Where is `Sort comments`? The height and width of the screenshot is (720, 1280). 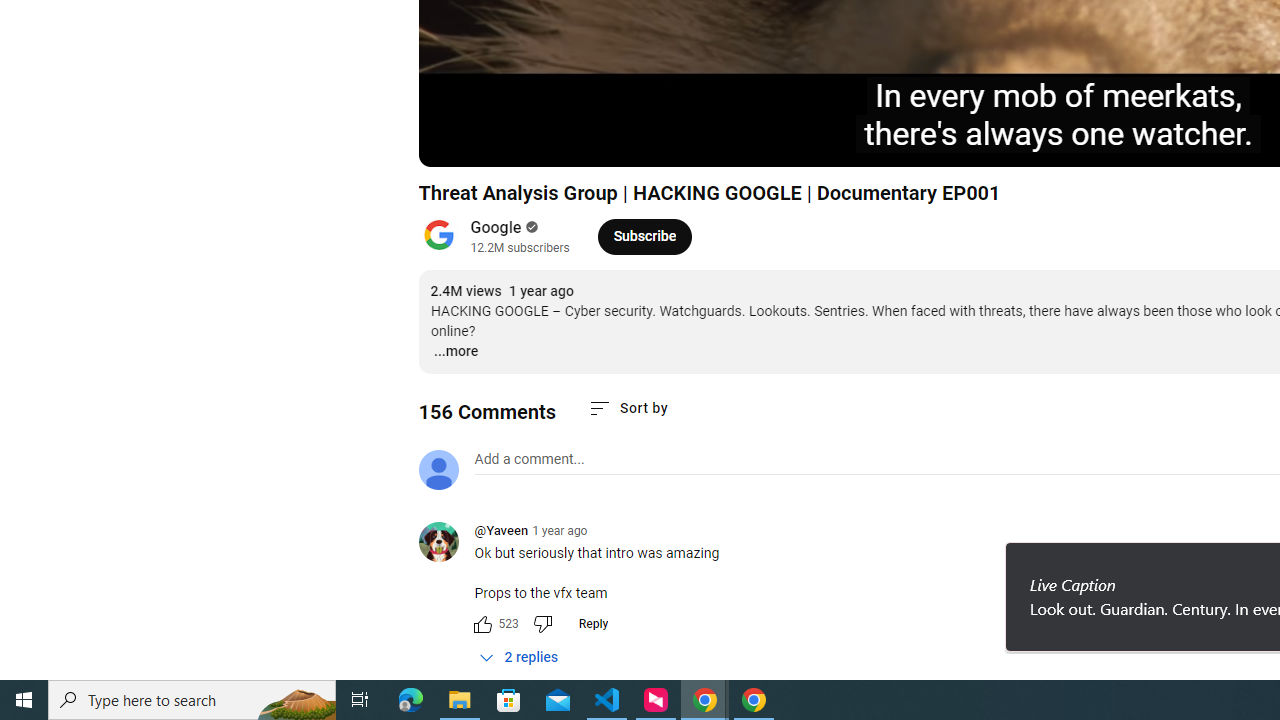 Sort comments is located at coordinates (628, 408).